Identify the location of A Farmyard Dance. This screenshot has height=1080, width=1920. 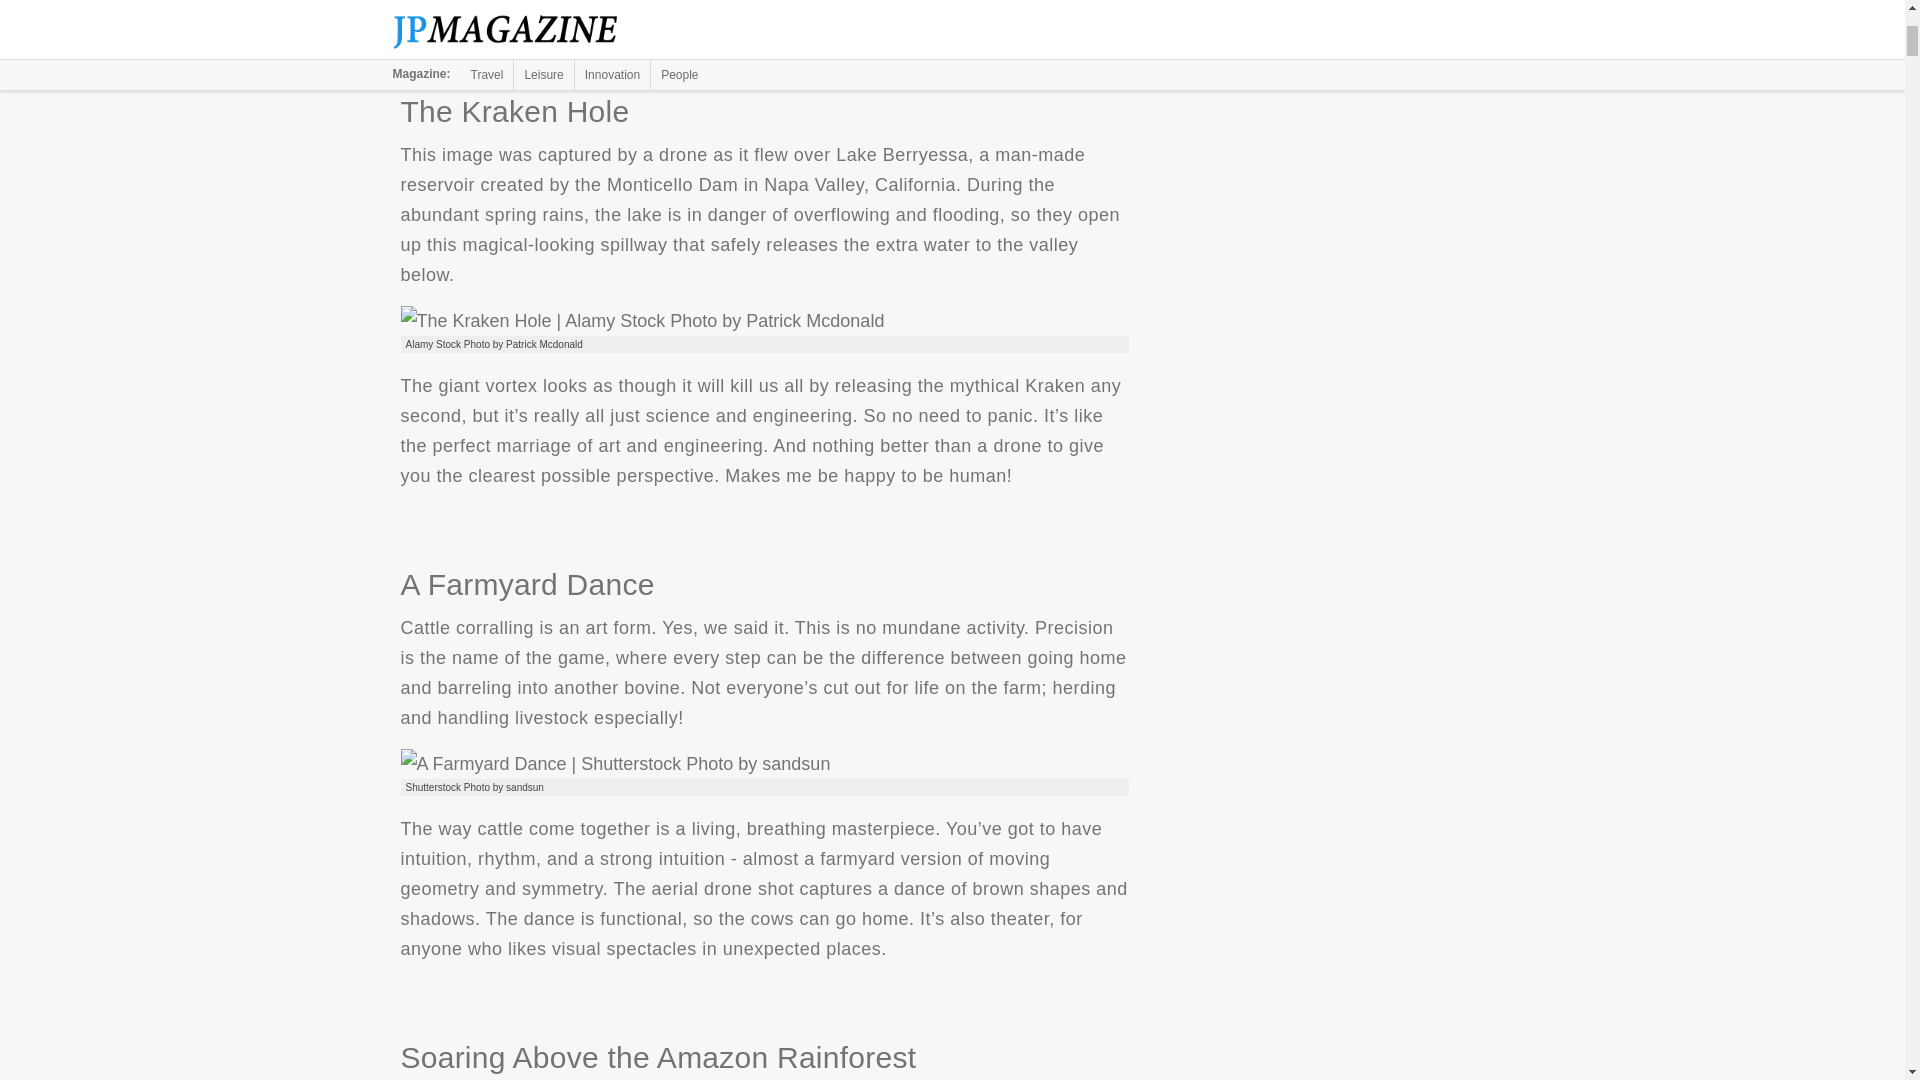
(614, 764).